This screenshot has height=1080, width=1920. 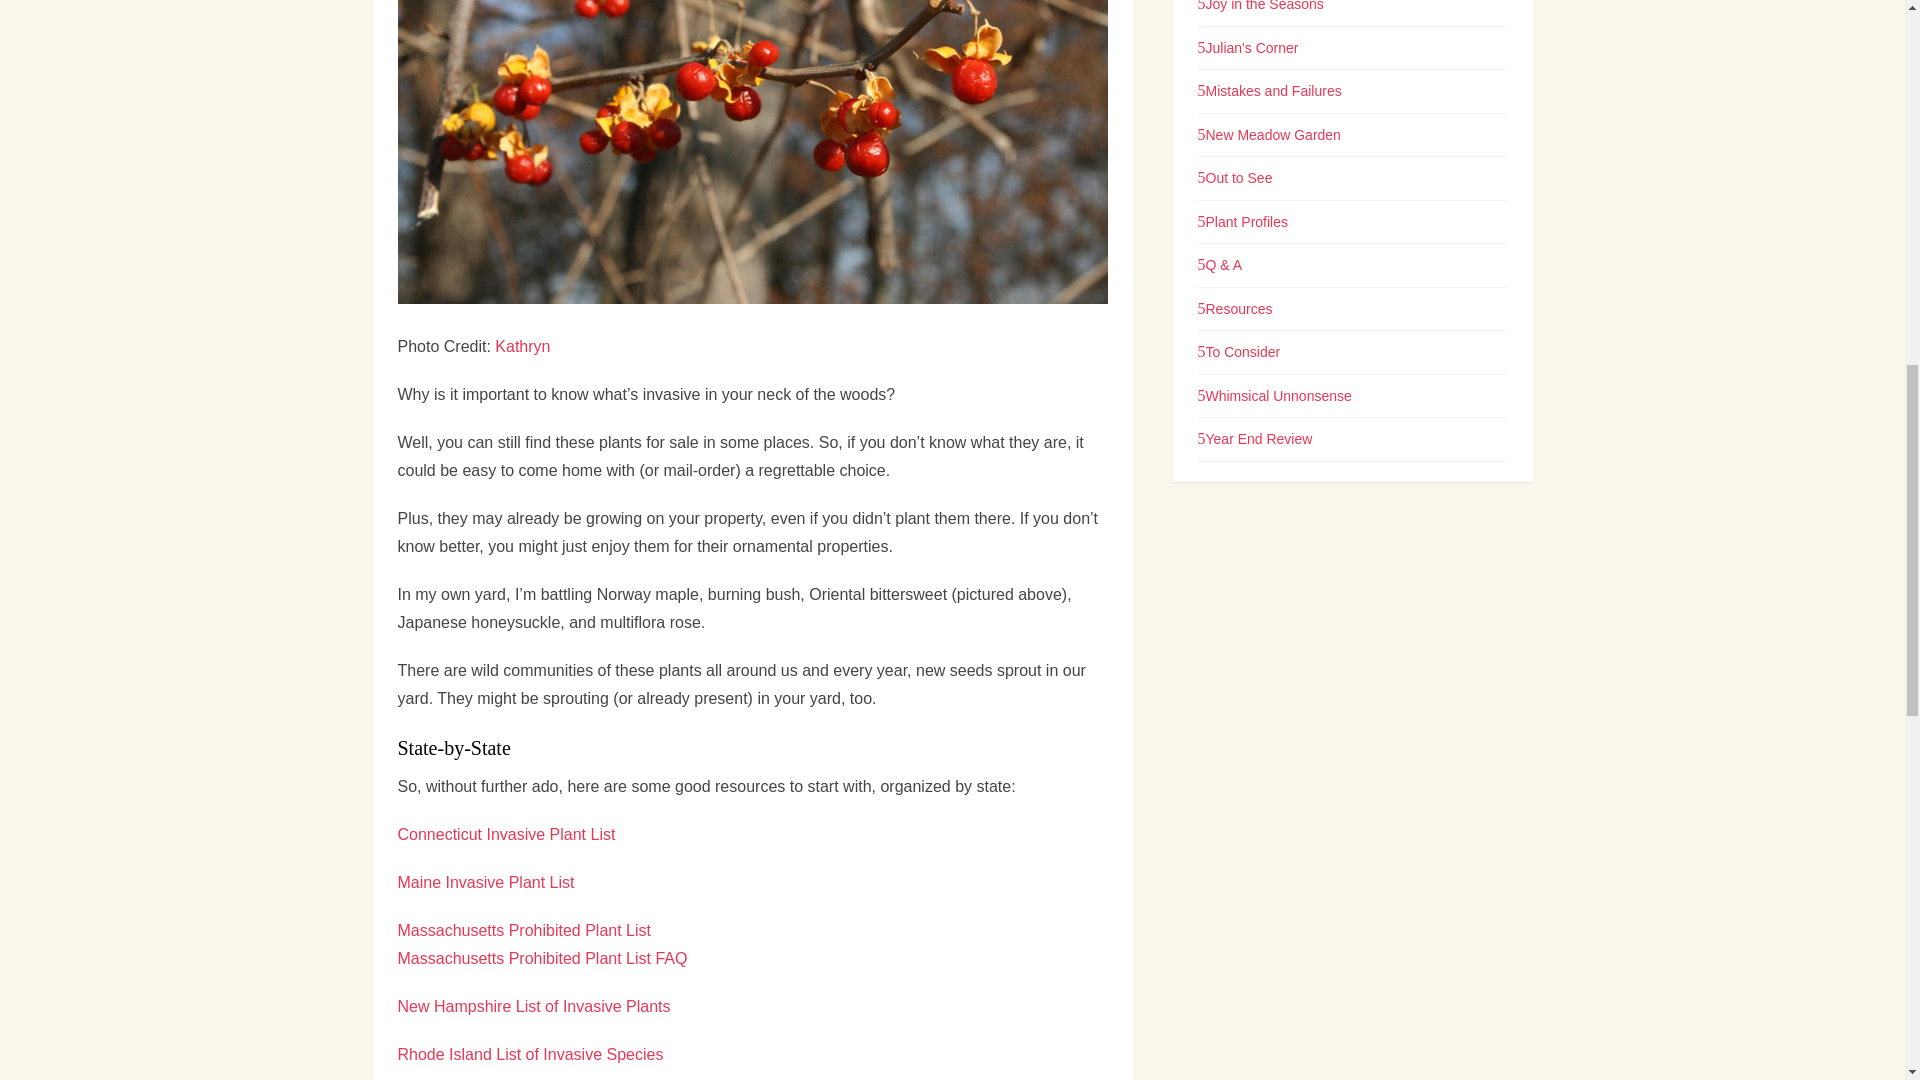 I want to click on Joy in the Seasons, so click(x=1261, y=6).